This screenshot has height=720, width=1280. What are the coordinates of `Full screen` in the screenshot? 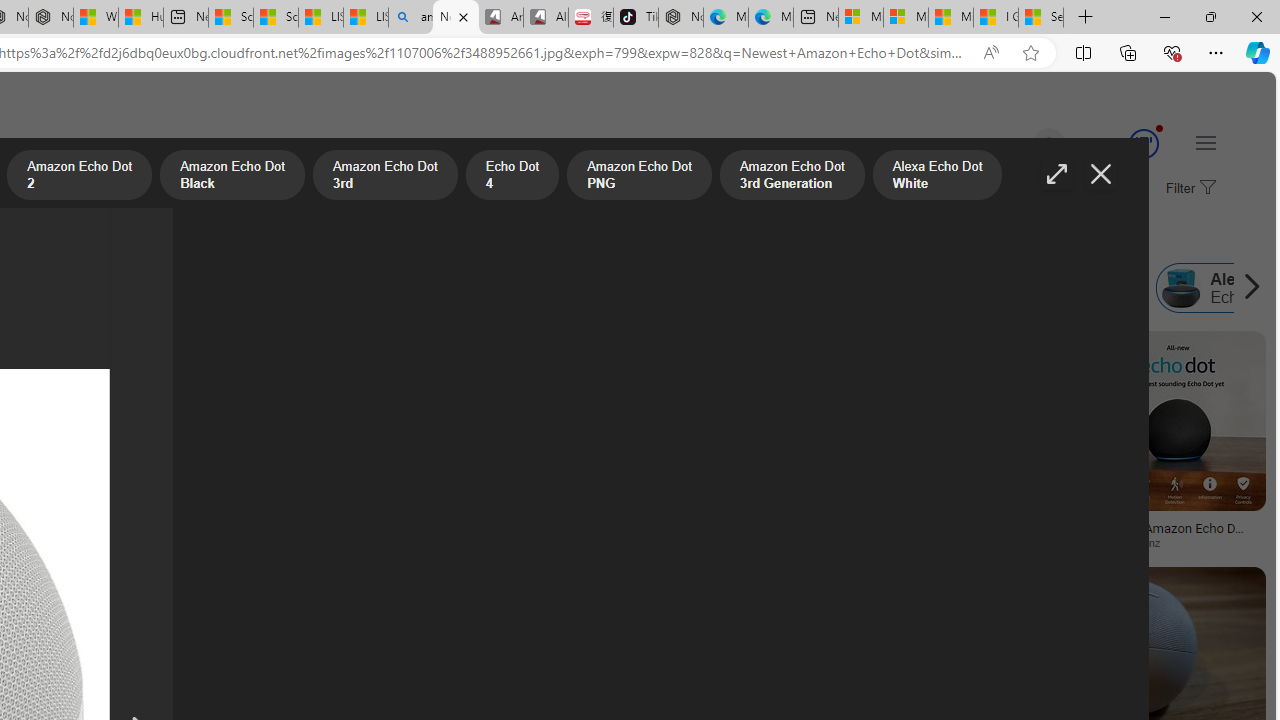 It's located at (1056, 174).